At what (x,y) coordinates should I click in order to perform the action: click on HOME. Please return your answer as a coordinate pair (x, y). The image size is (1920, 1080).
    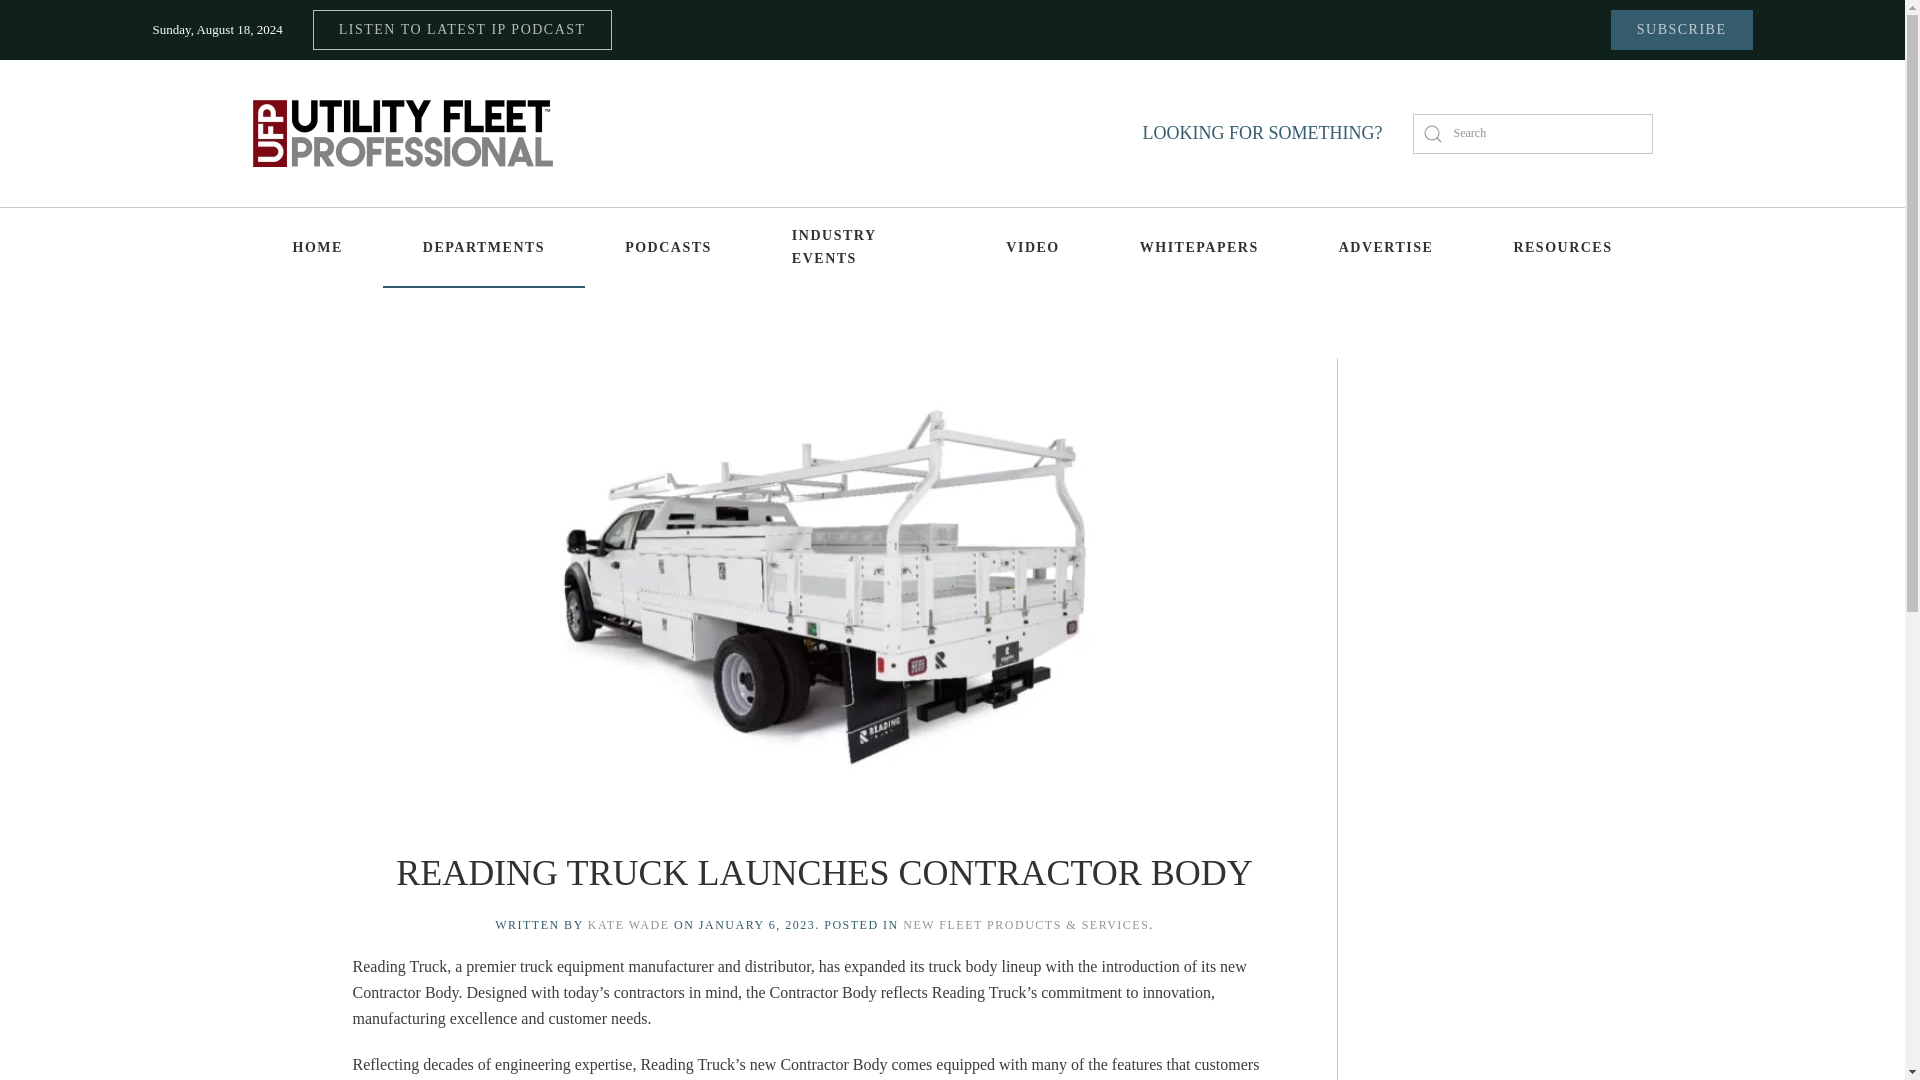
    Looking at the image, I should click on (316, 248).